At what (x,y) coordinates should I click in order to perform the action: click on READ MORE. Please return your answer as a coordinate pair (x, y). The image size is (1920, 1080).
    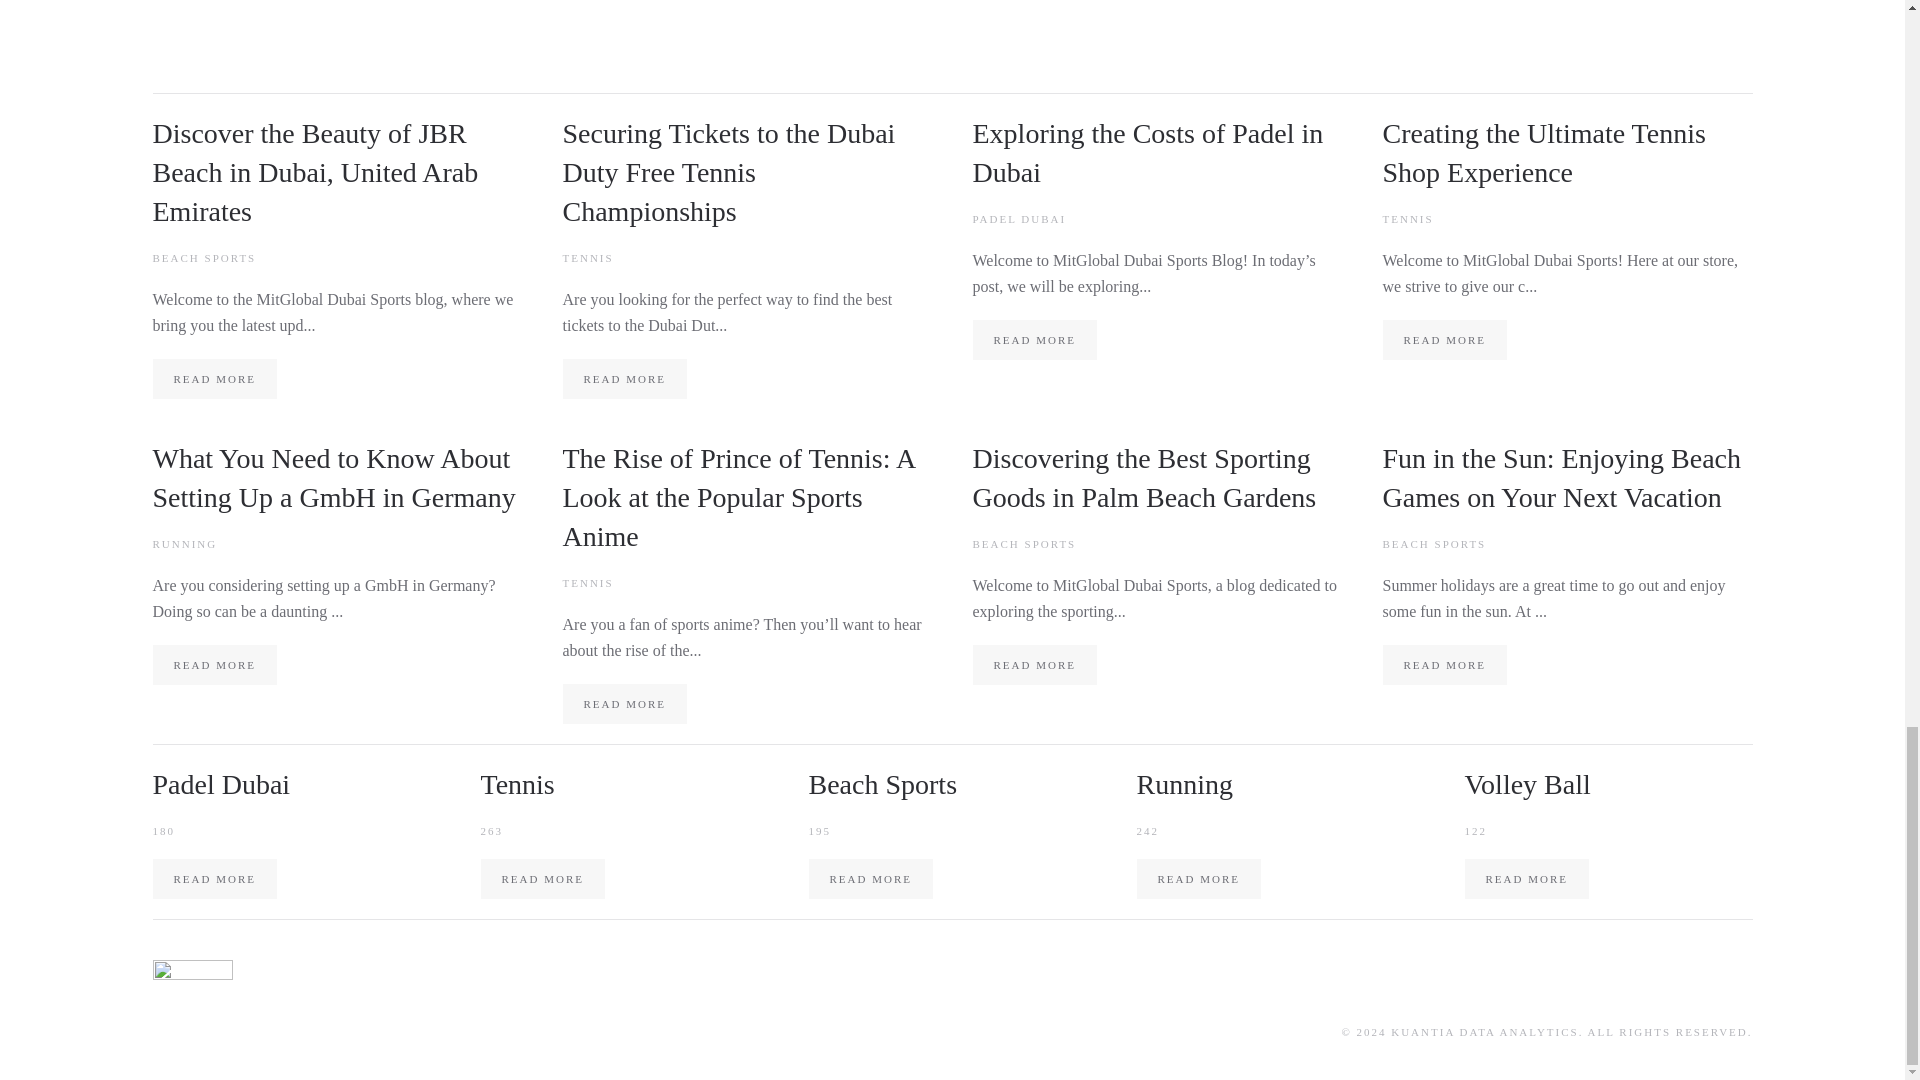
    Looking at the image, I should click on (1034, 664).